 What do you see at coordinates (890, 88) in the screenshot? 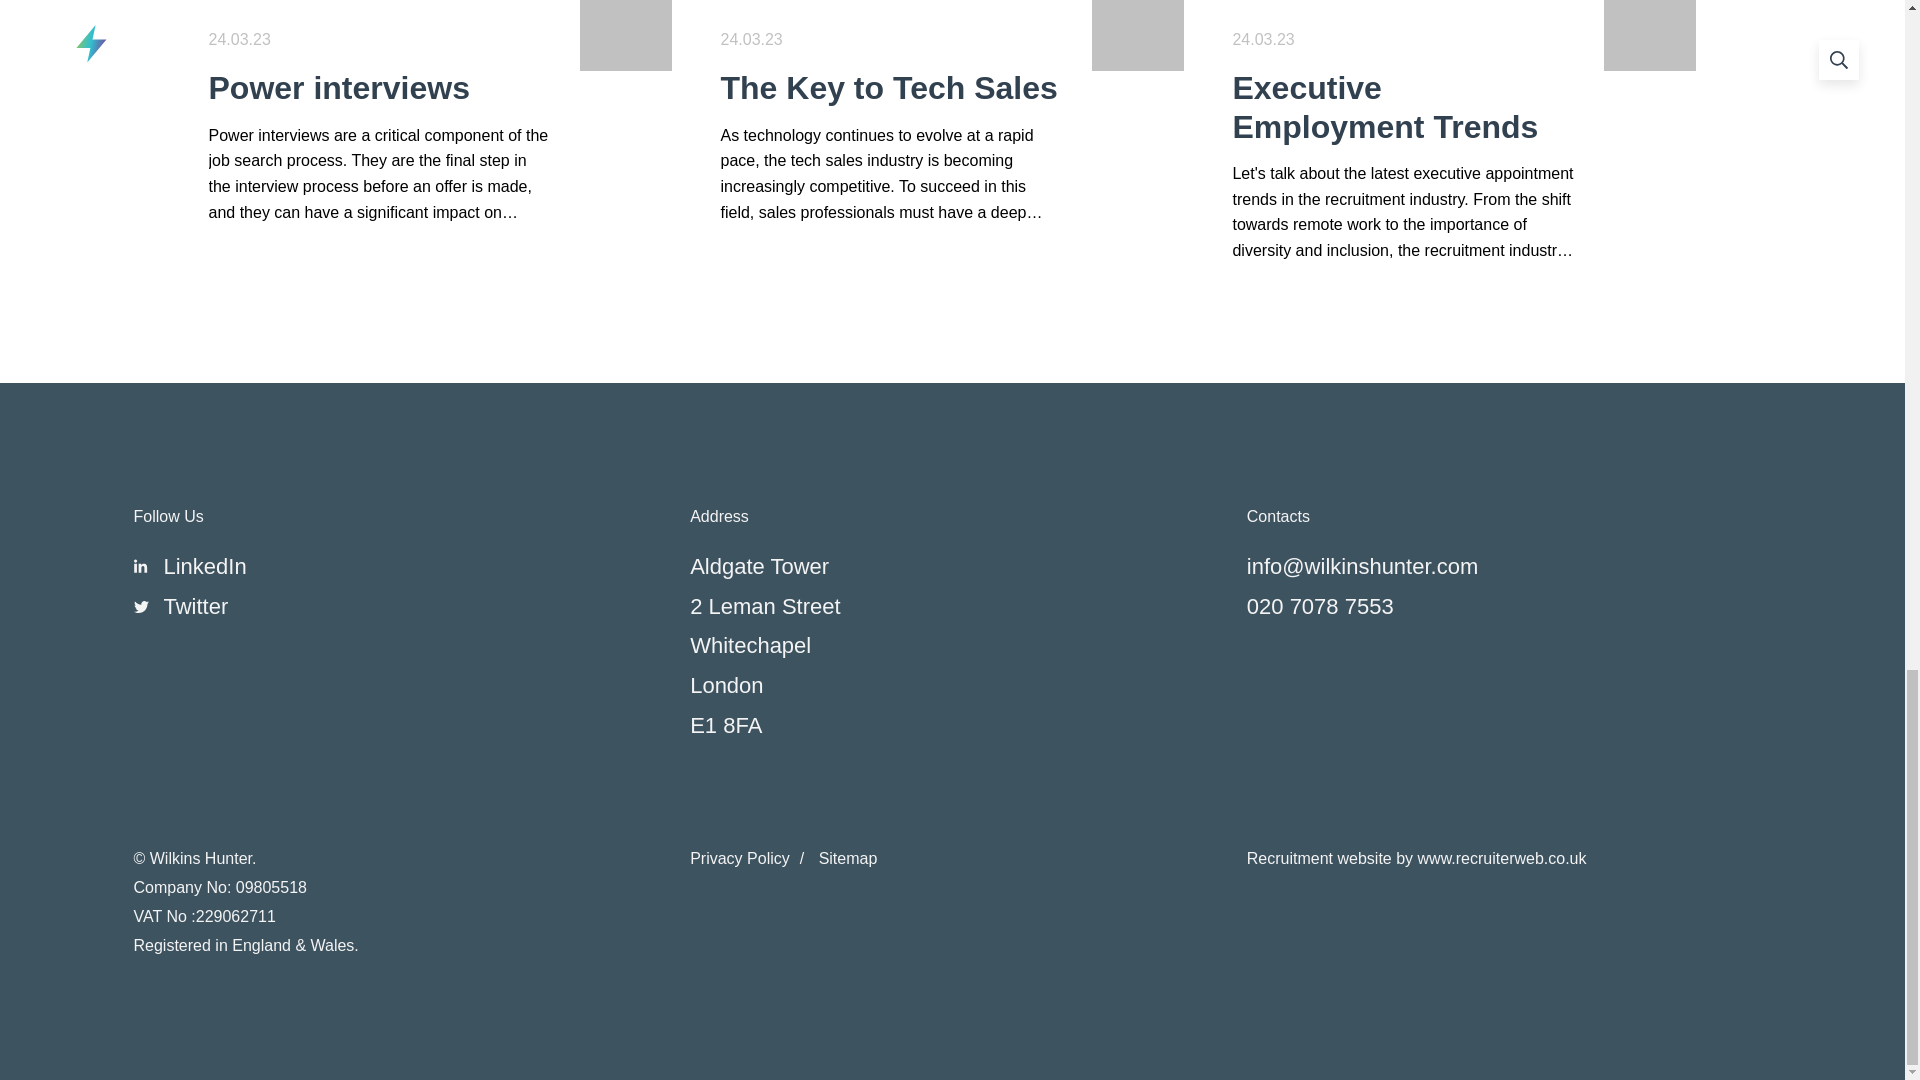
I see `The Key to Tech Sales` at bounding box center [890, 88].